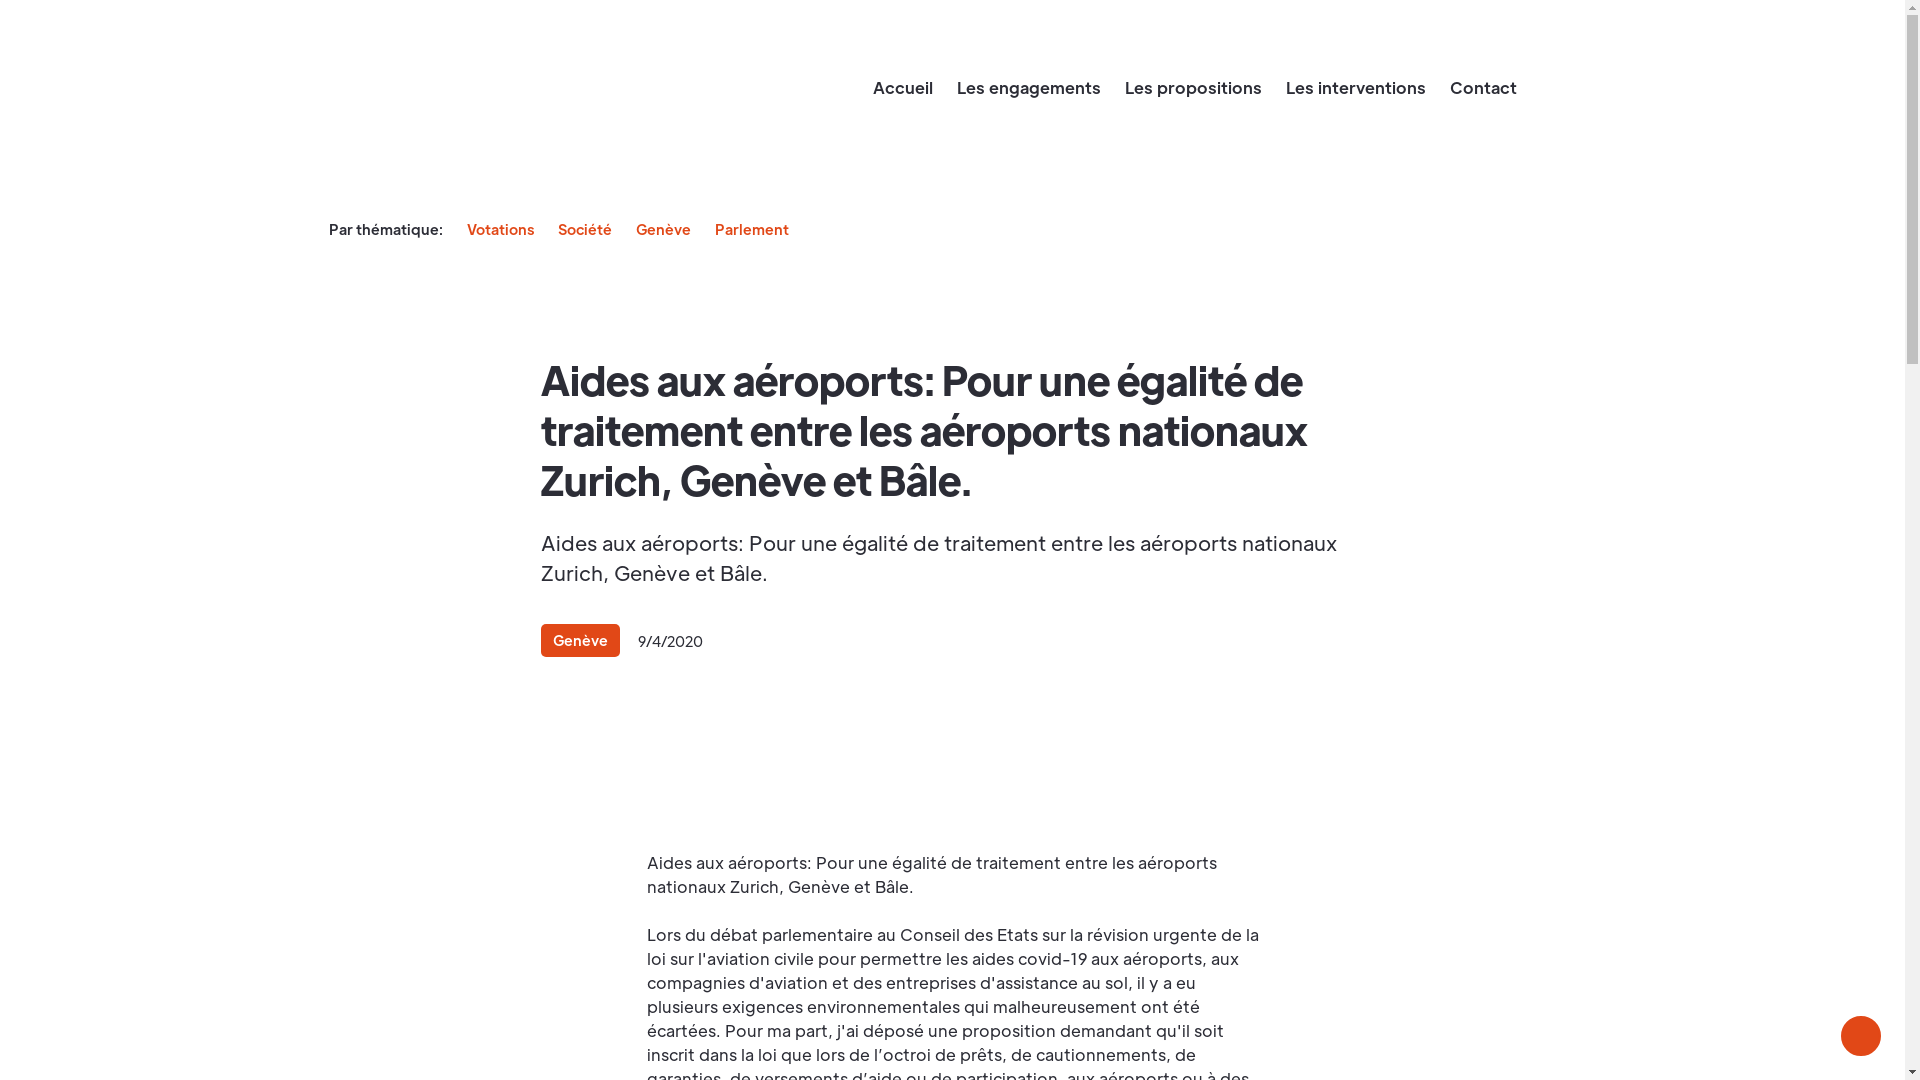 This screenshot has width=1920, height=1080. I want to click on Les propositions, so click(1192, 88).